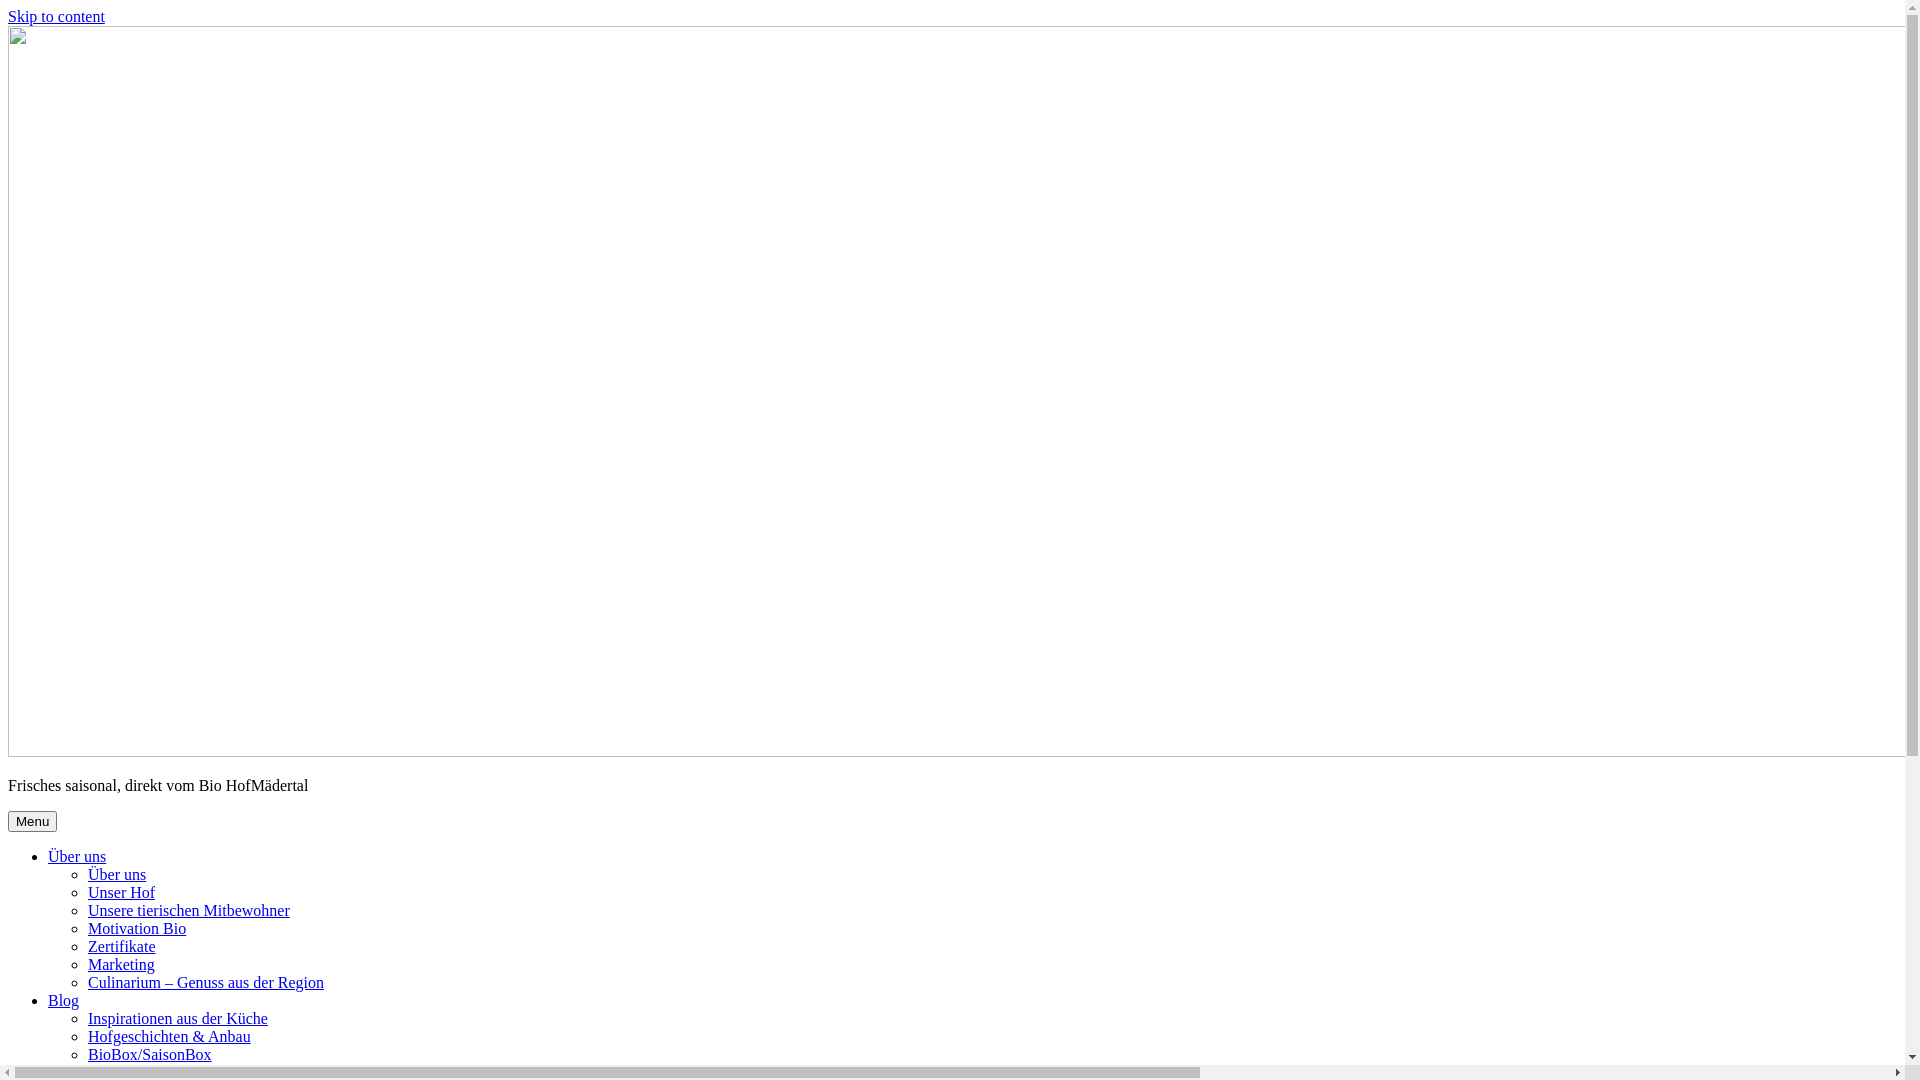 This screenshot has height=1080, width=1920. Describe the element at coordinates (189, 910) in the screenshot. I see `Unsere tierischen Mitbewohner` at that location.